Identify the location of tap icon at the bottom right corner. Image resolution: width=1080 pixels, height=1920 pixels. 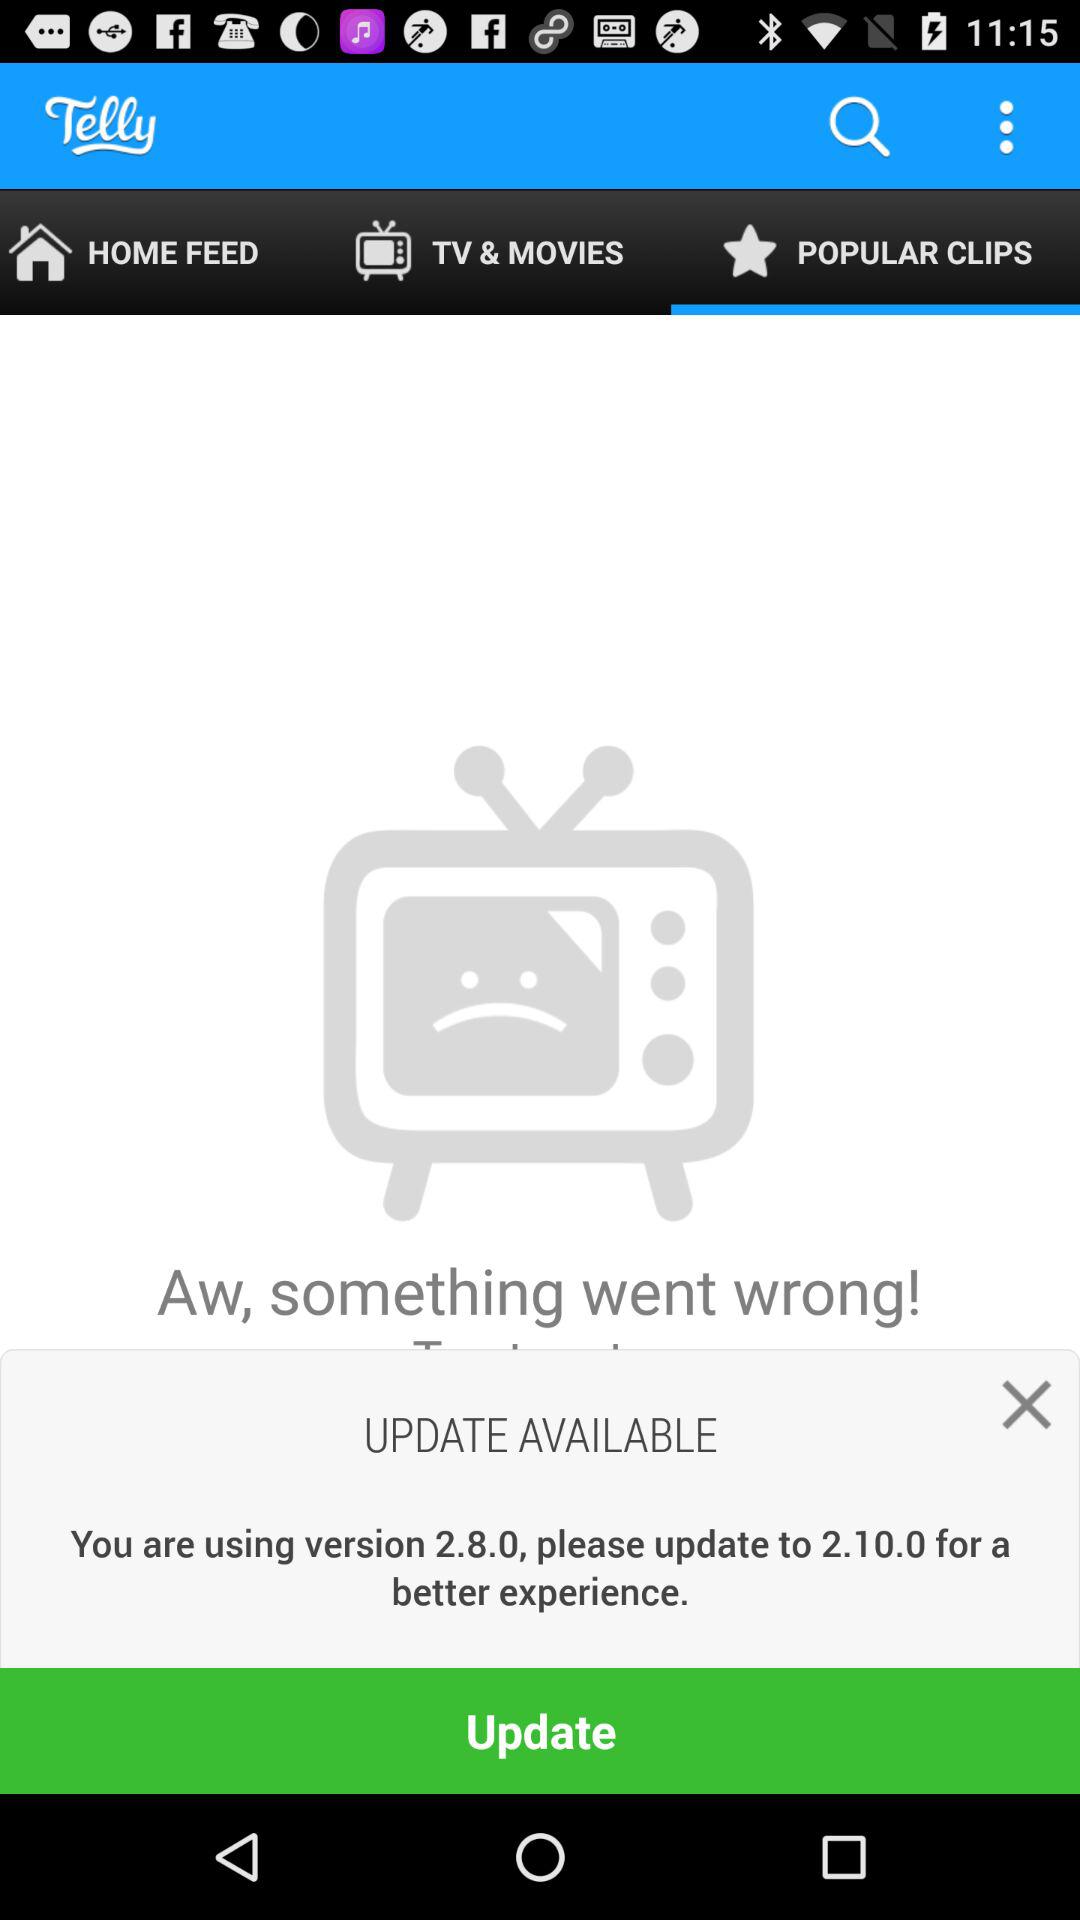
(1018, 1412).